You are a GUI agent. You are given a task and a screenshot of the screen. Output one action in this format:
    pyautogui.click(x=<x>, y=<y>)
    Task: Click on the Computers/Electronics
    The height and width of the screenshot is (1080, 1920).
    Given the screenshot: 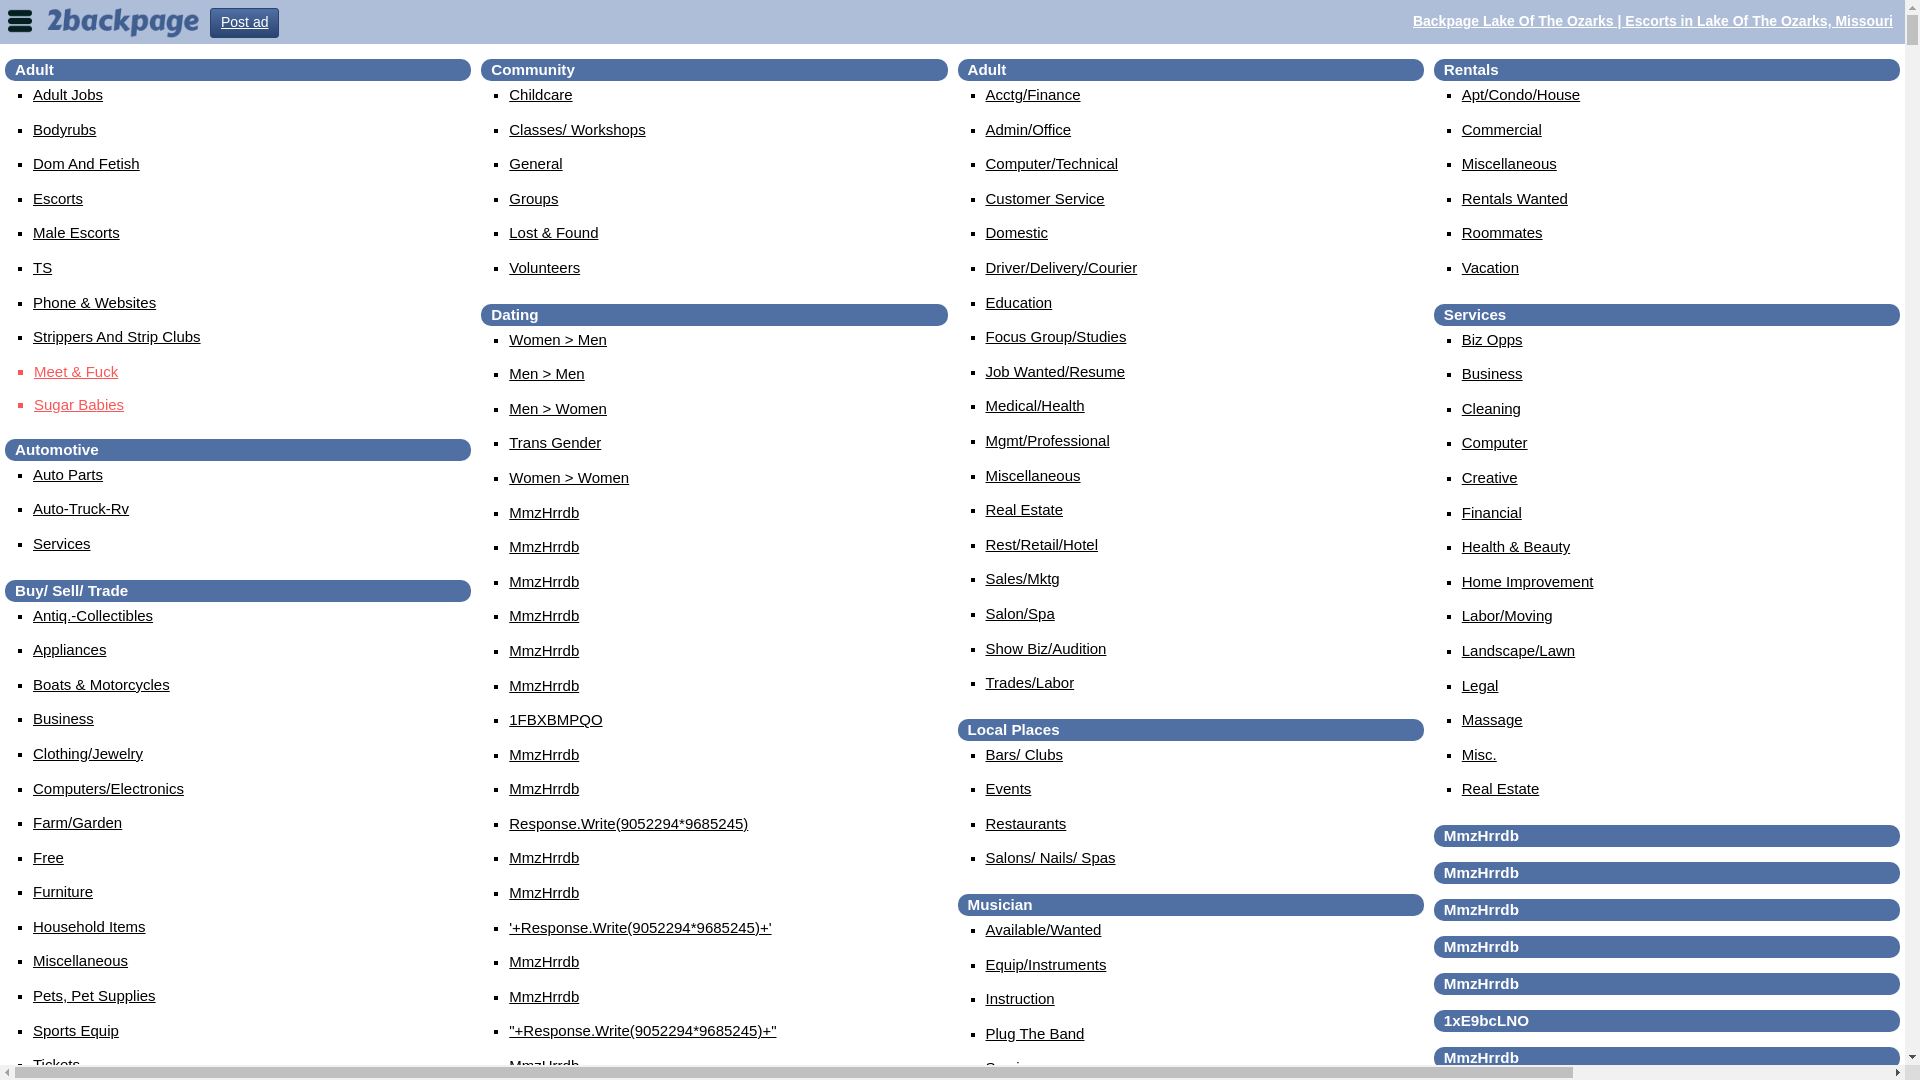 What is the action you would take?
    pyautogui.click(x=108, y=788)
    